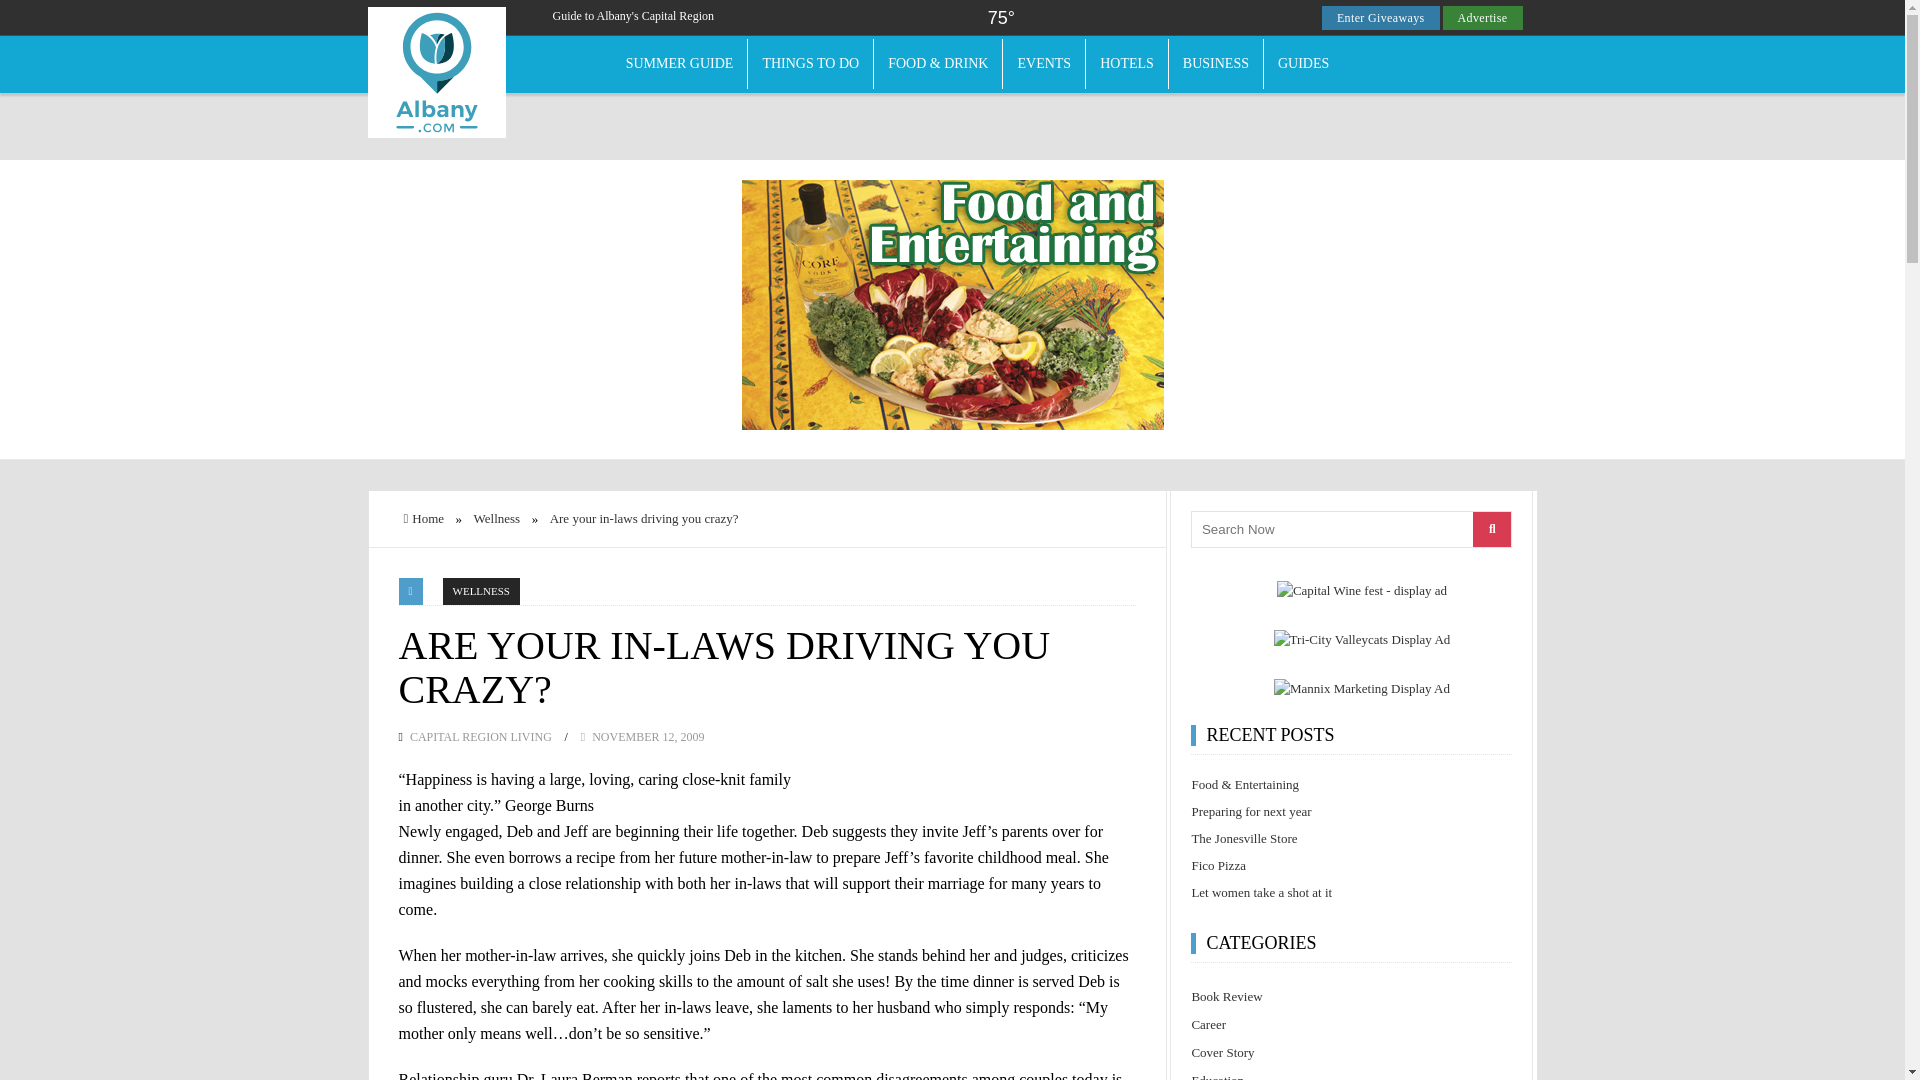 This screenshot has width=1920, height=1080. Describe the element at coordinates (1362, 640) in the screenshot. I see `Tri-City Valleycats Display Ad` at that location.